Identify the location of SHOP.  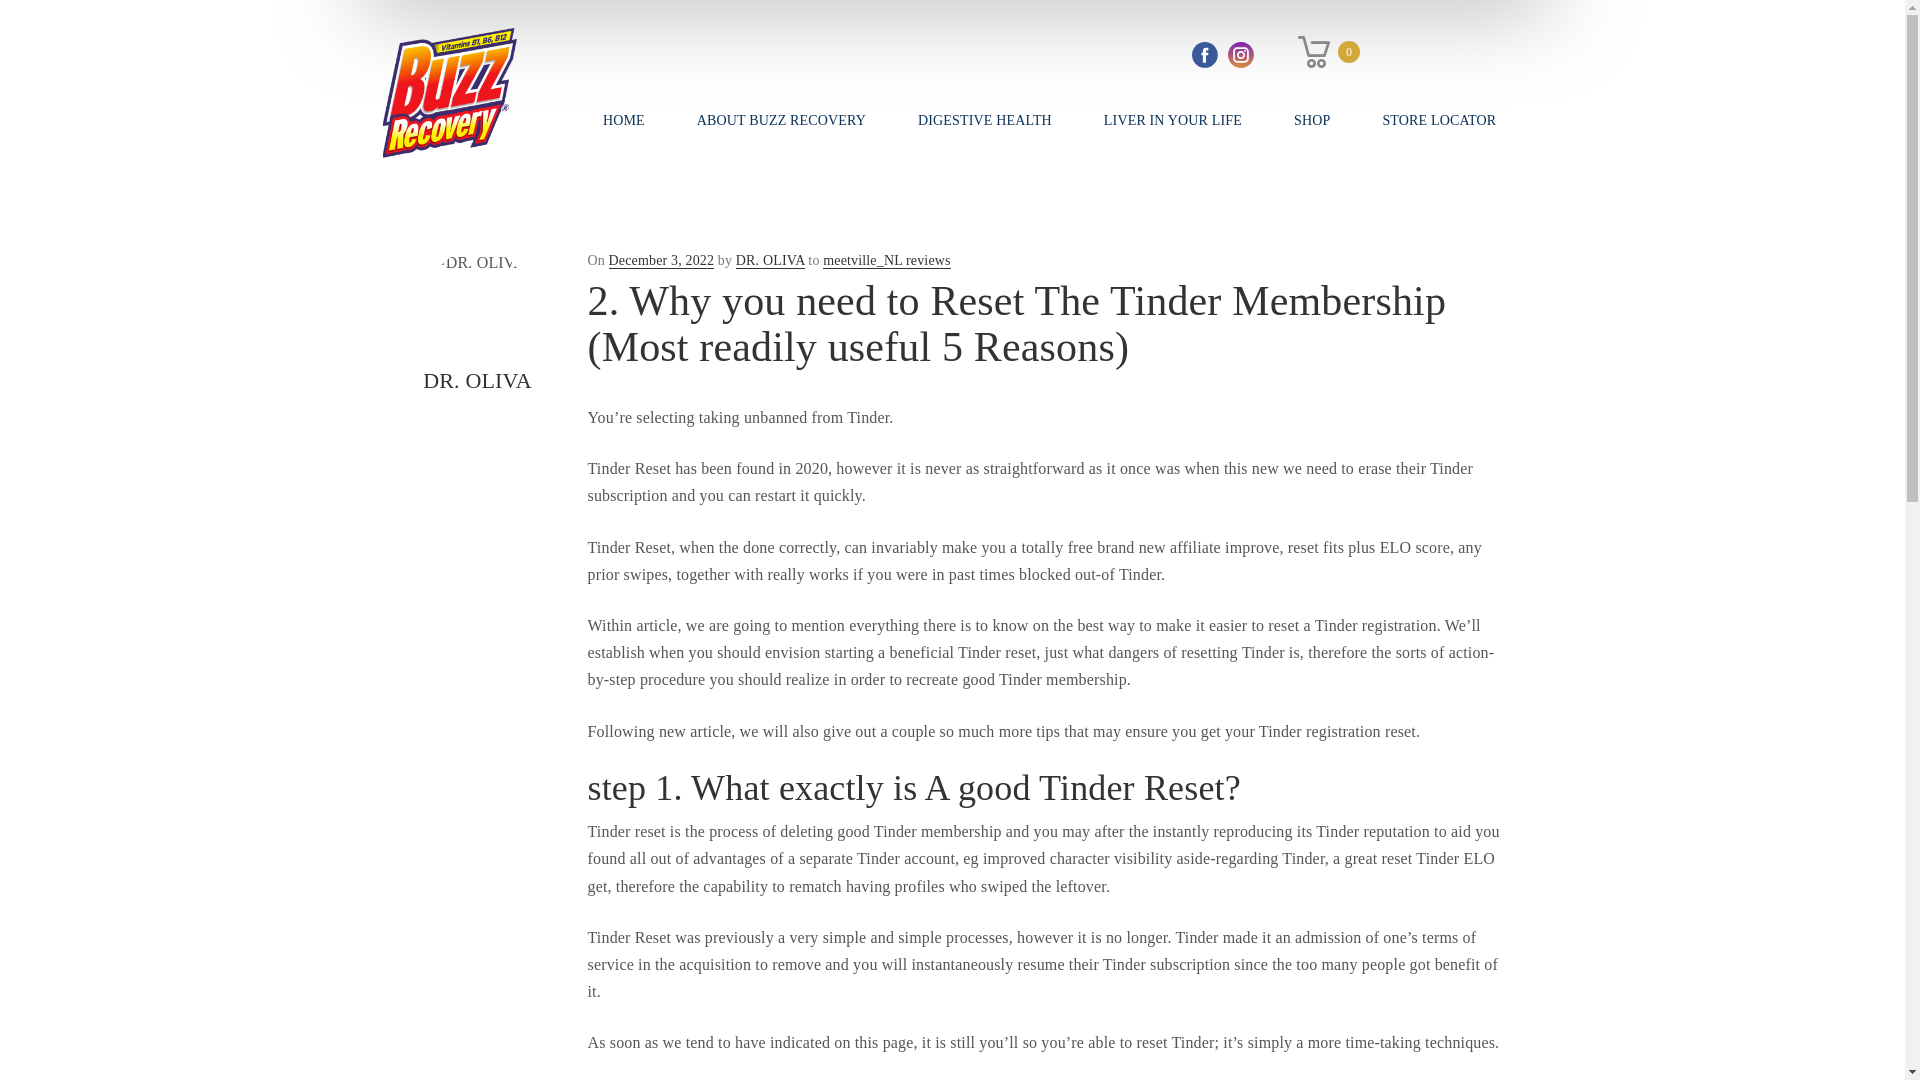
(1311, 120).